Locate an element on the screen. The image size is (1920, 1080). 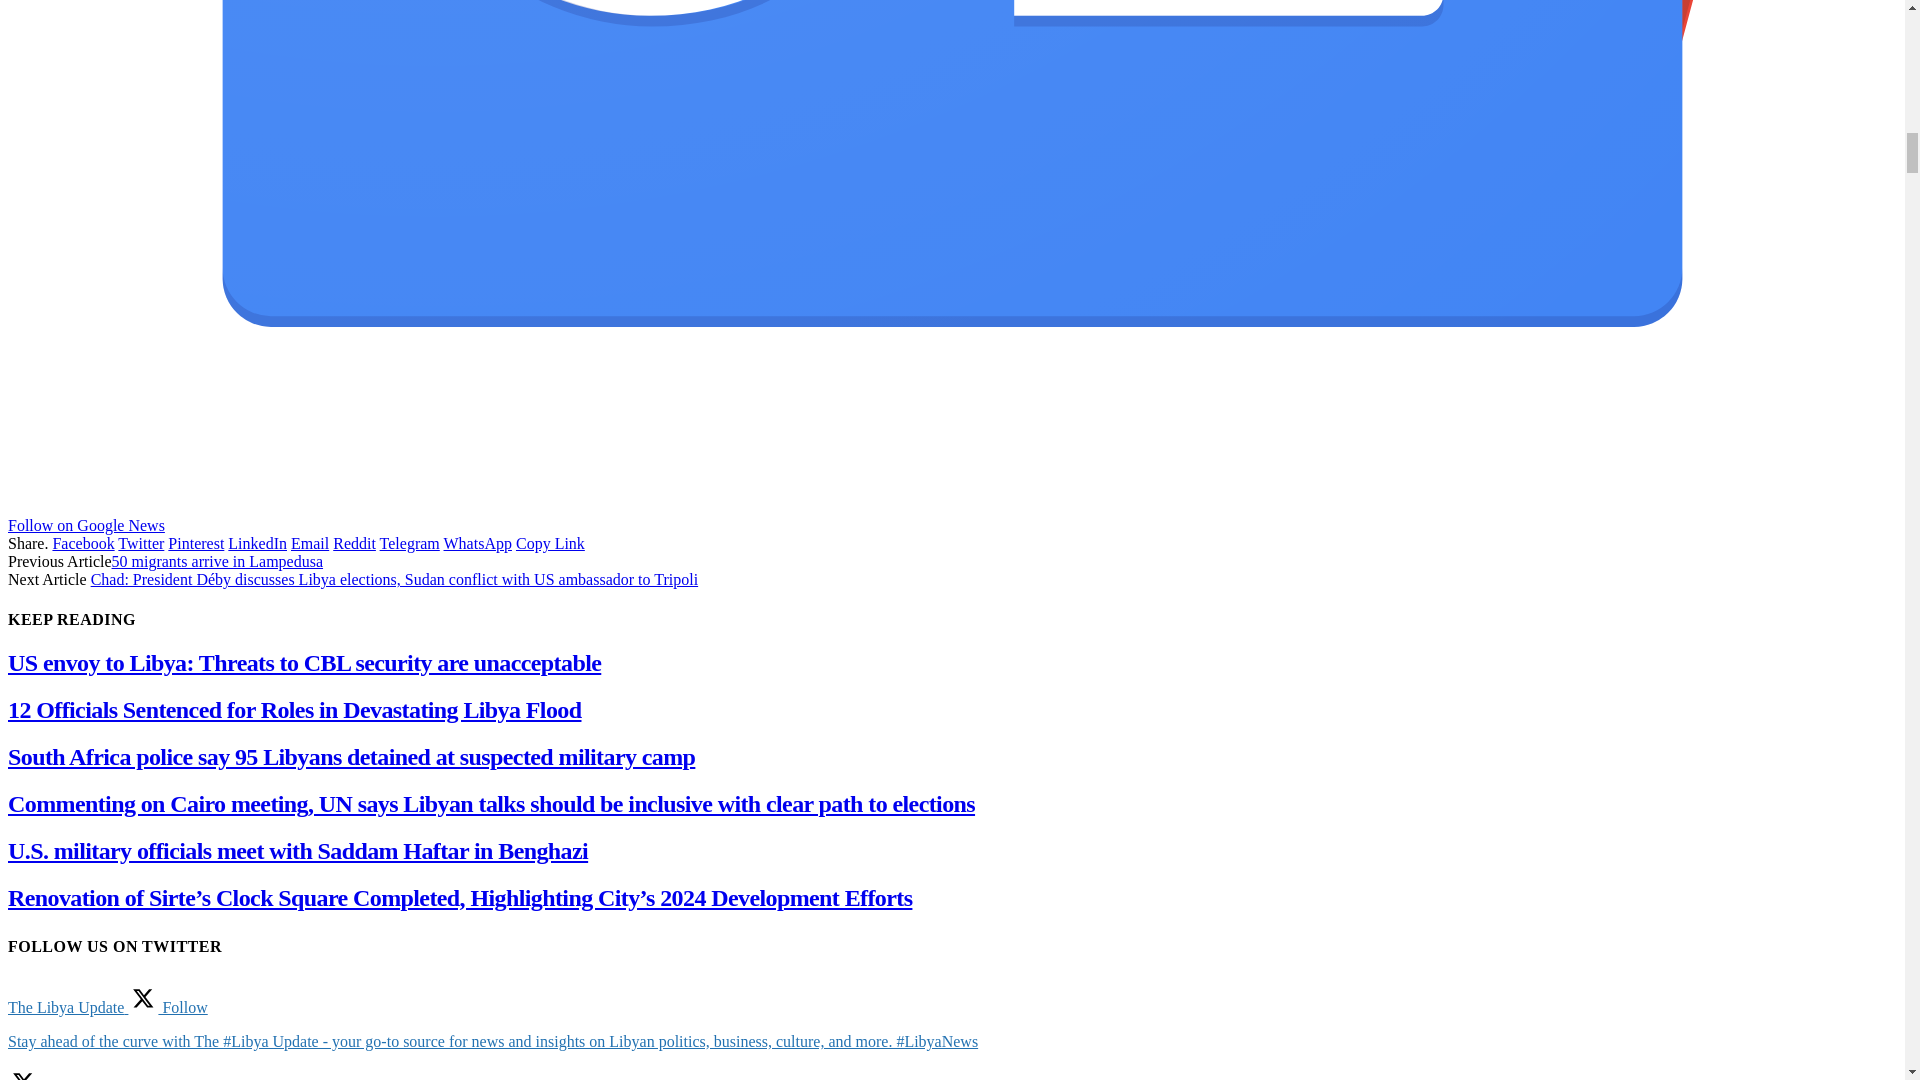
Share on Facebook is located at coordinates (82, 542).